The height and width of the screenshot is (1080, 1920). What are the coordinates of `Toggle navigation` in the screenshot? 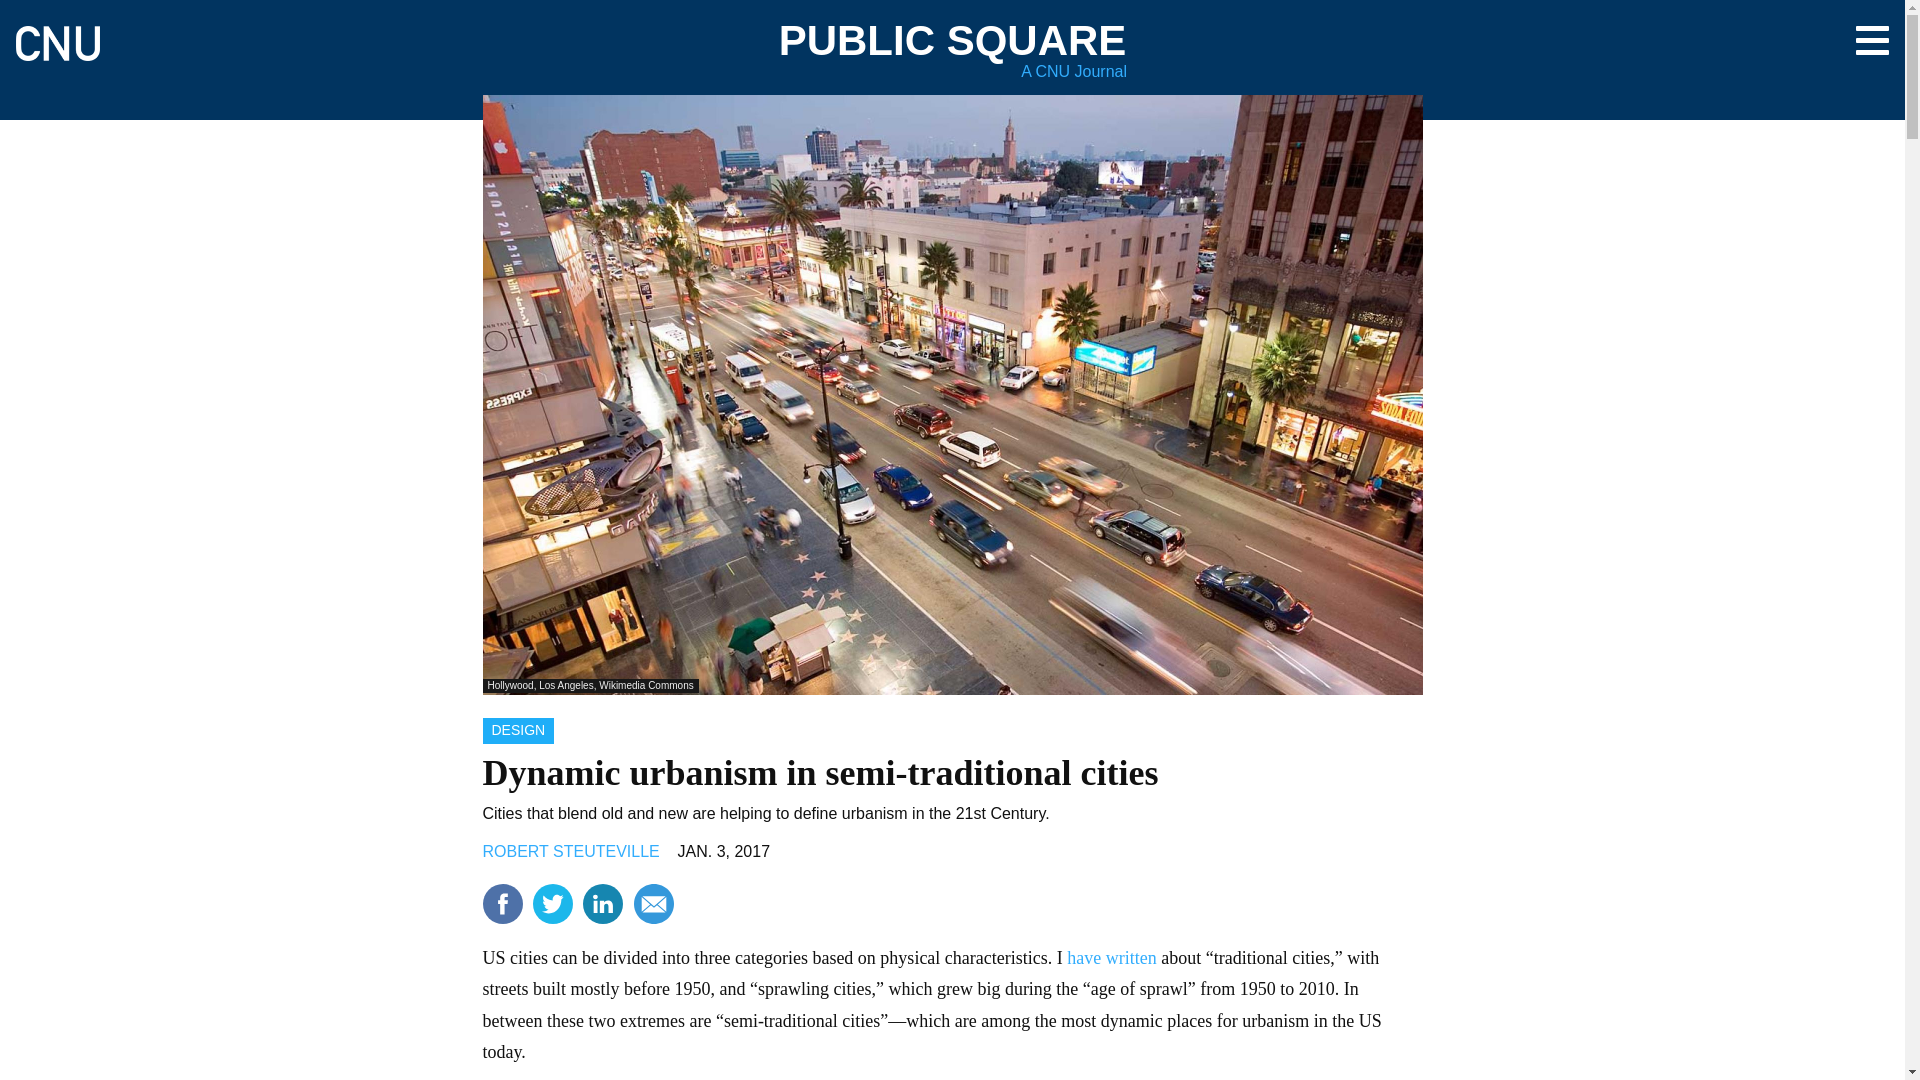 It's located at (1872, 40).